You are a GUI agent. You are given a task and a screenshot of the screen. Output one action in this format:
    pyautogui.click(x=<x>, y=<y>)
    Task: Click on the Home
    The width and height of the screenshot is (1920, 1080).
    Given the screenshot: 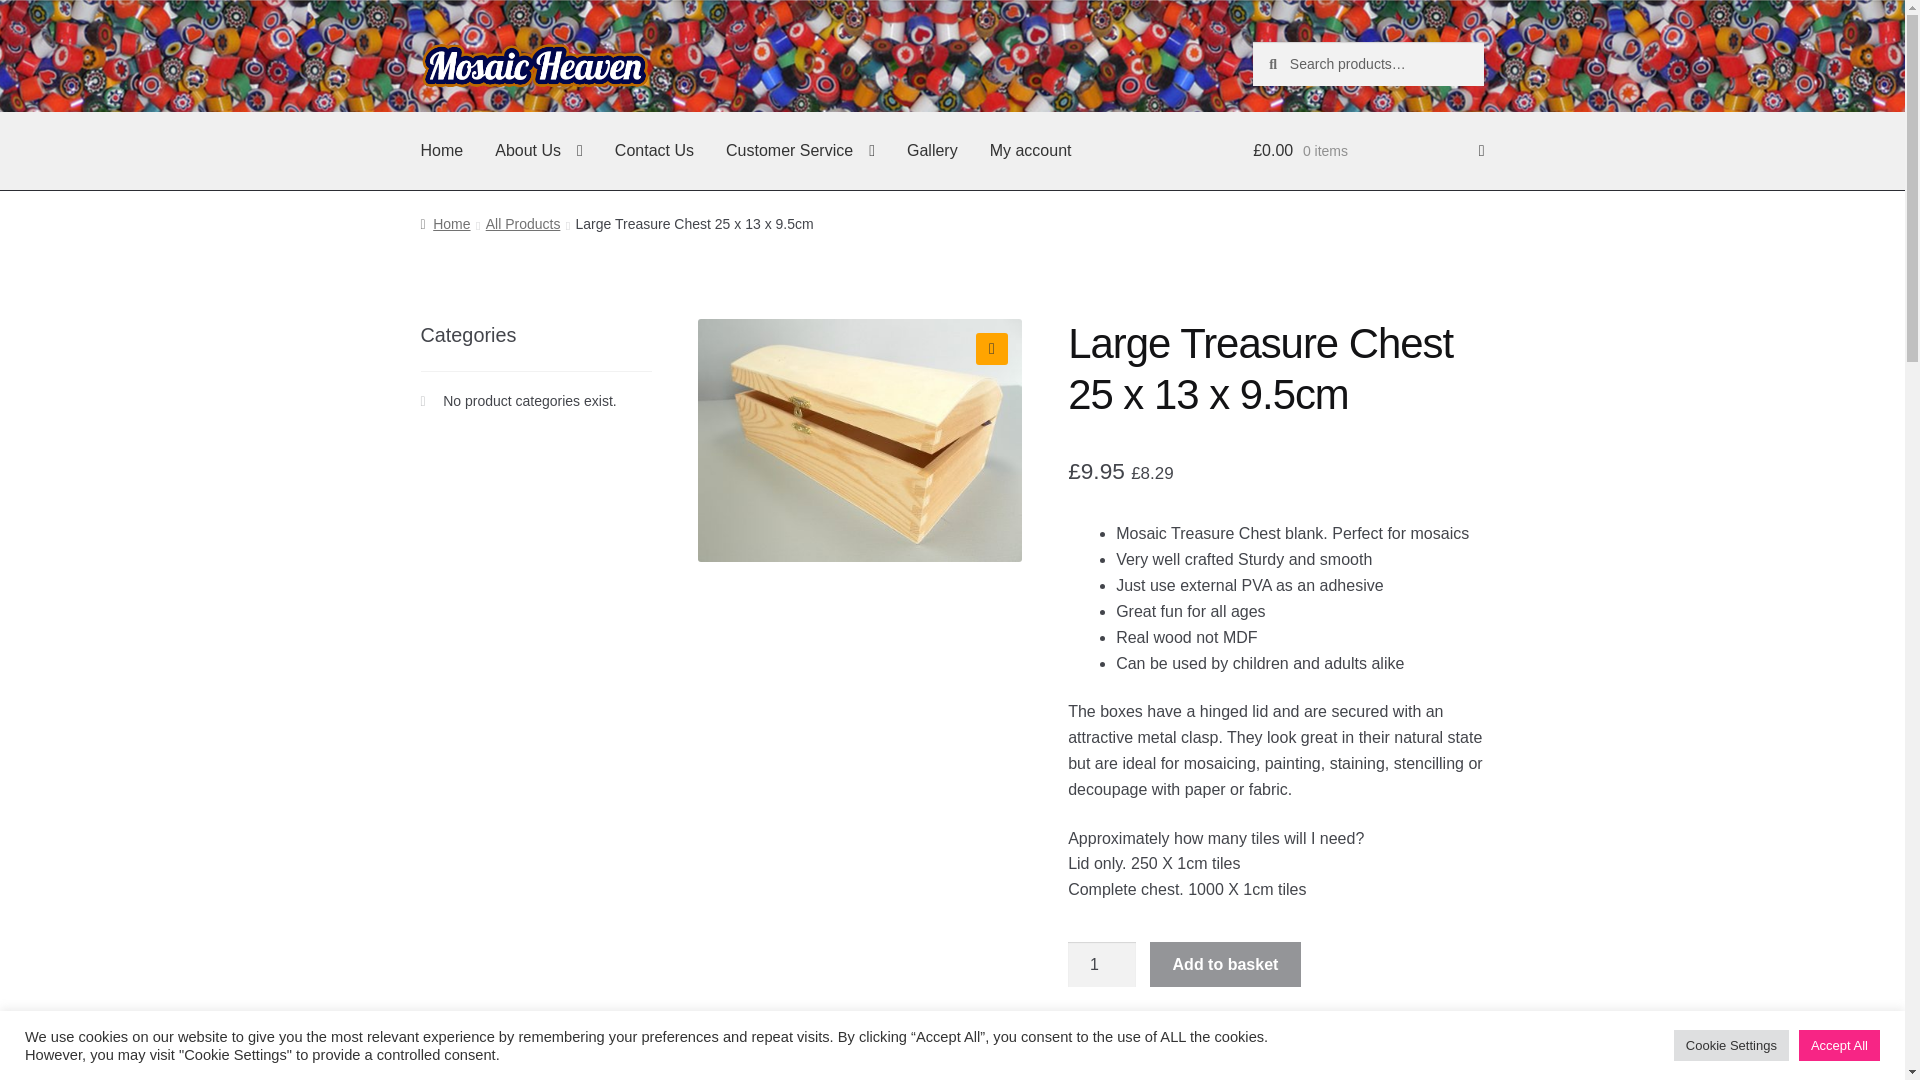 What is the action you would take?
    pyautogui.click(x=445, y=224)
    